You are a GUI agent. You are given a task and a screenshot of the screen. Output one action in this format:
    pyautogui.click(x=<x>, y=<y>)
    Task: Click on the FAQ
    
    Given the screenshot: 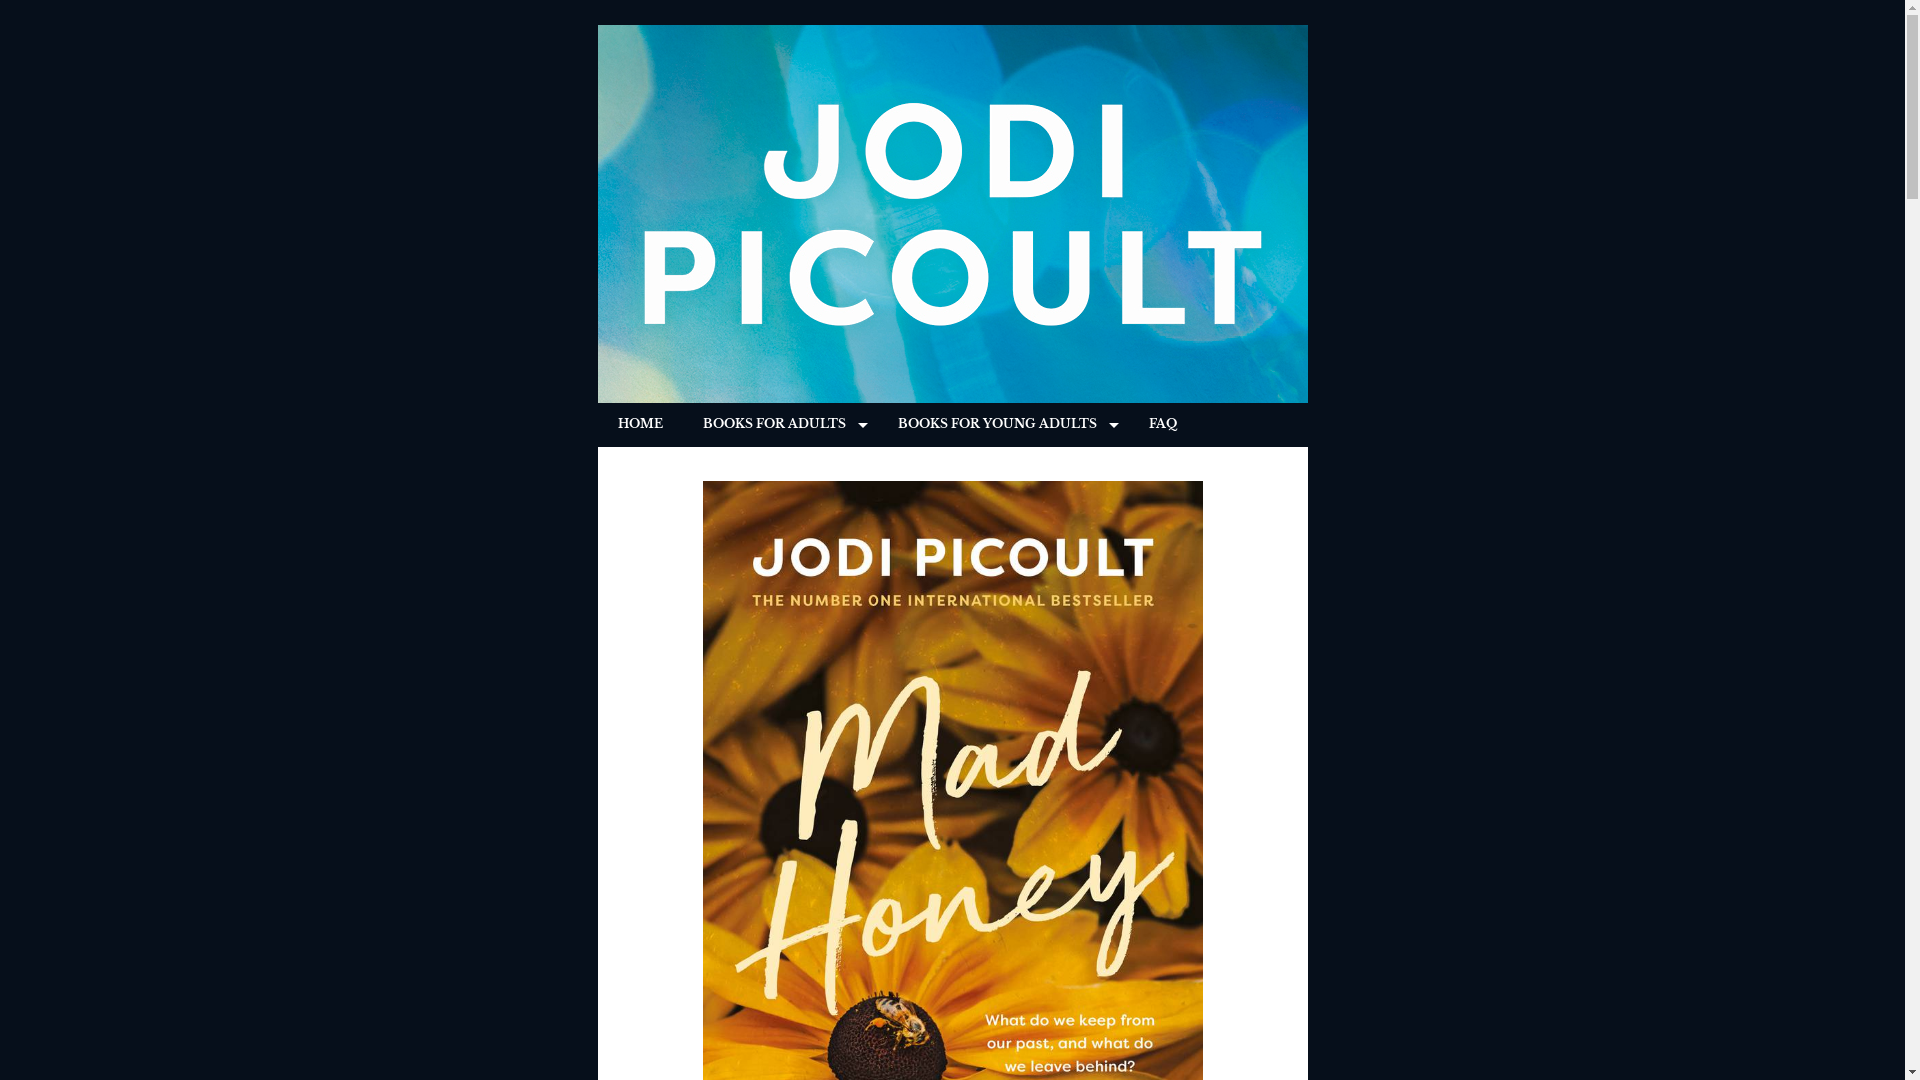 What is the action you would take?
    pyautogui.click(x=1162, y=424)
    